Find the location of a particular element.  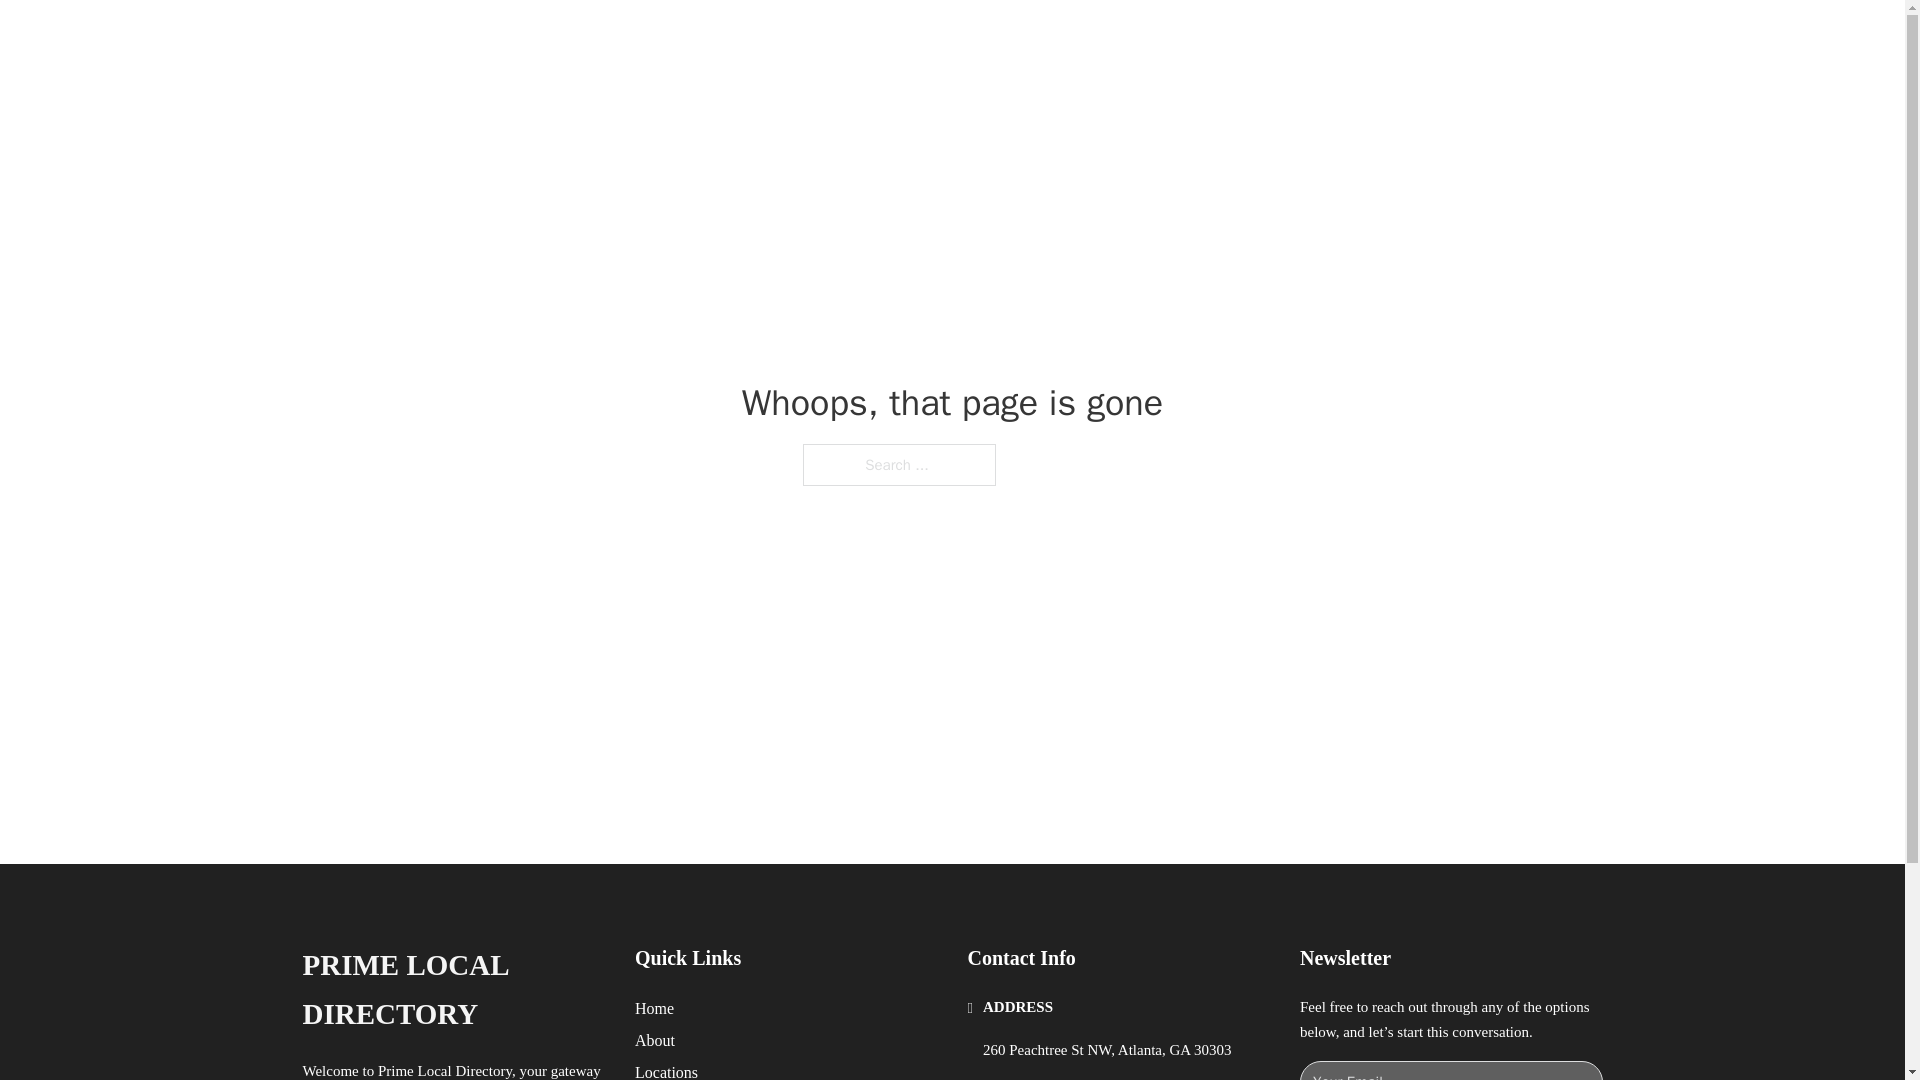

LOCATIONS is located at coordinates (1306, 38).